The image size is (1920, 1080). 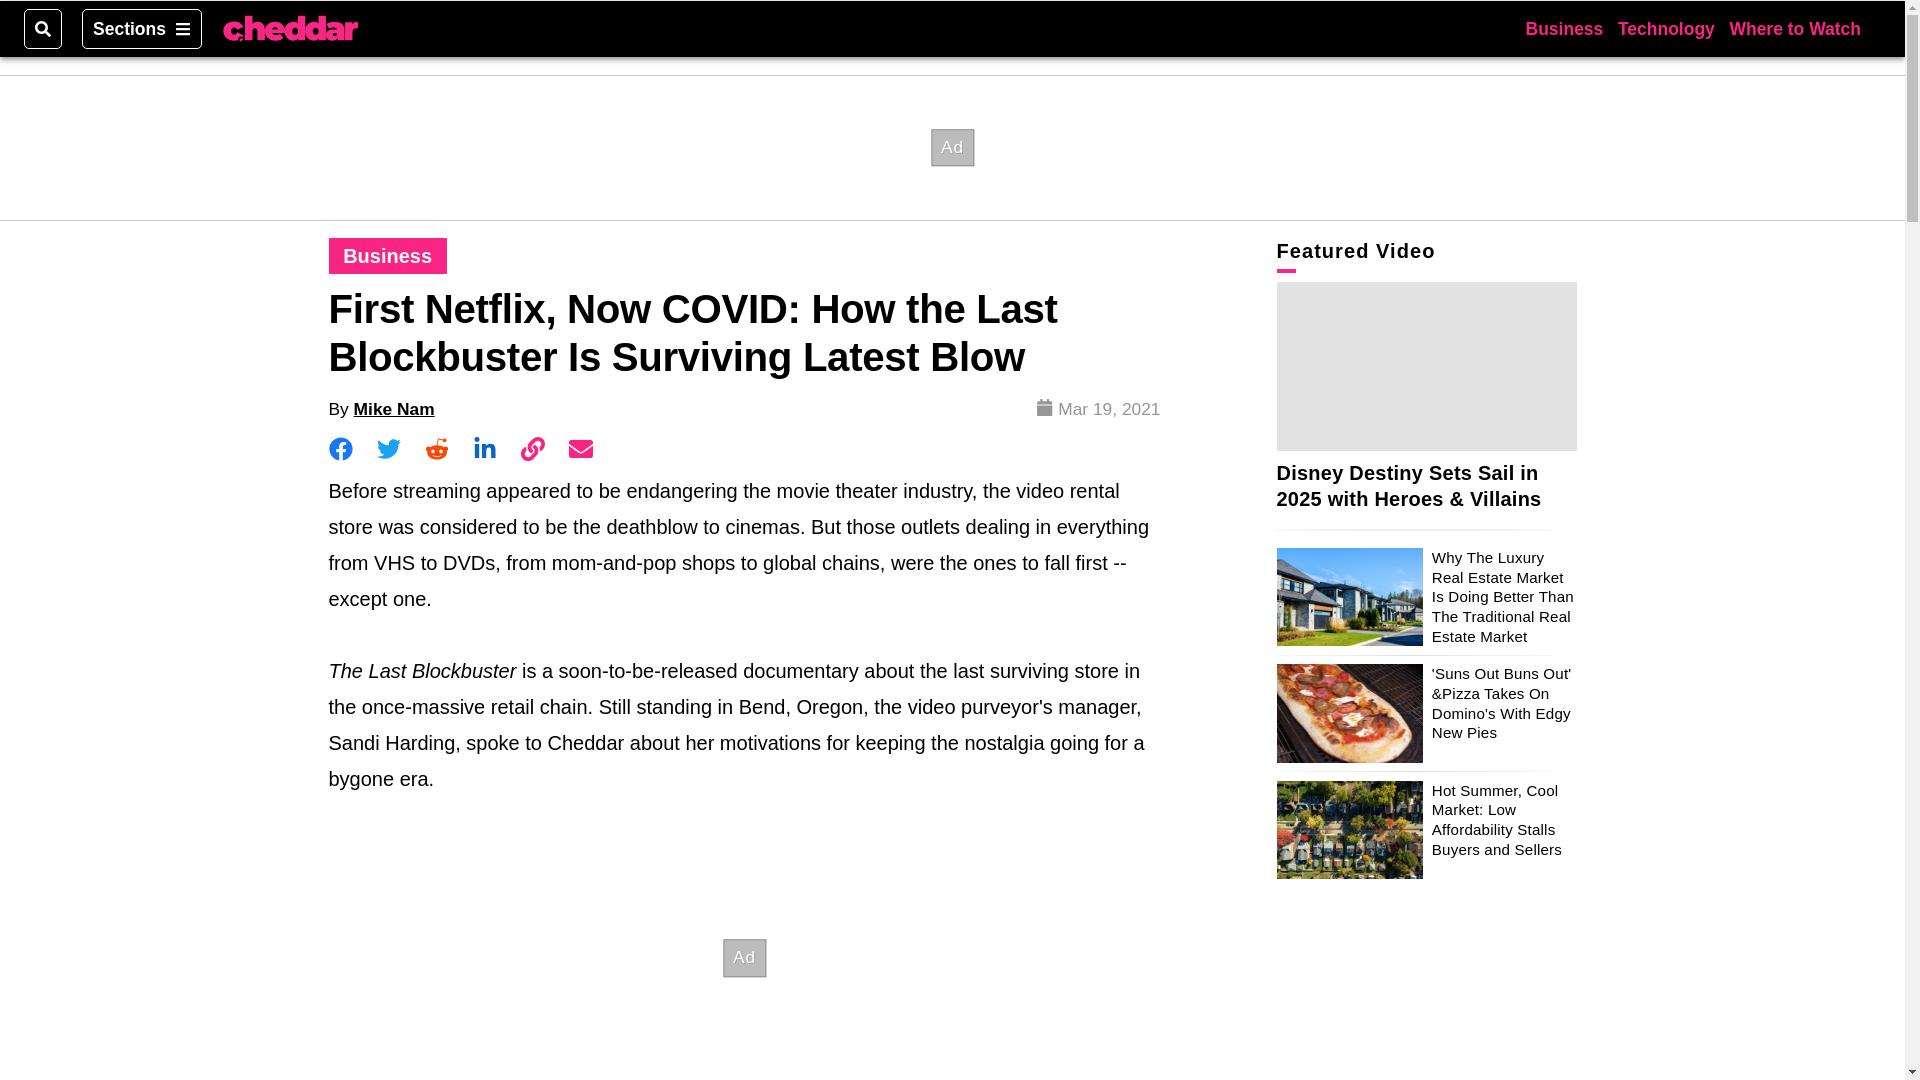 What do you see at coordinates (142, 28) in the screenshot?
I see `Sections` at bounding box center [142, 28].